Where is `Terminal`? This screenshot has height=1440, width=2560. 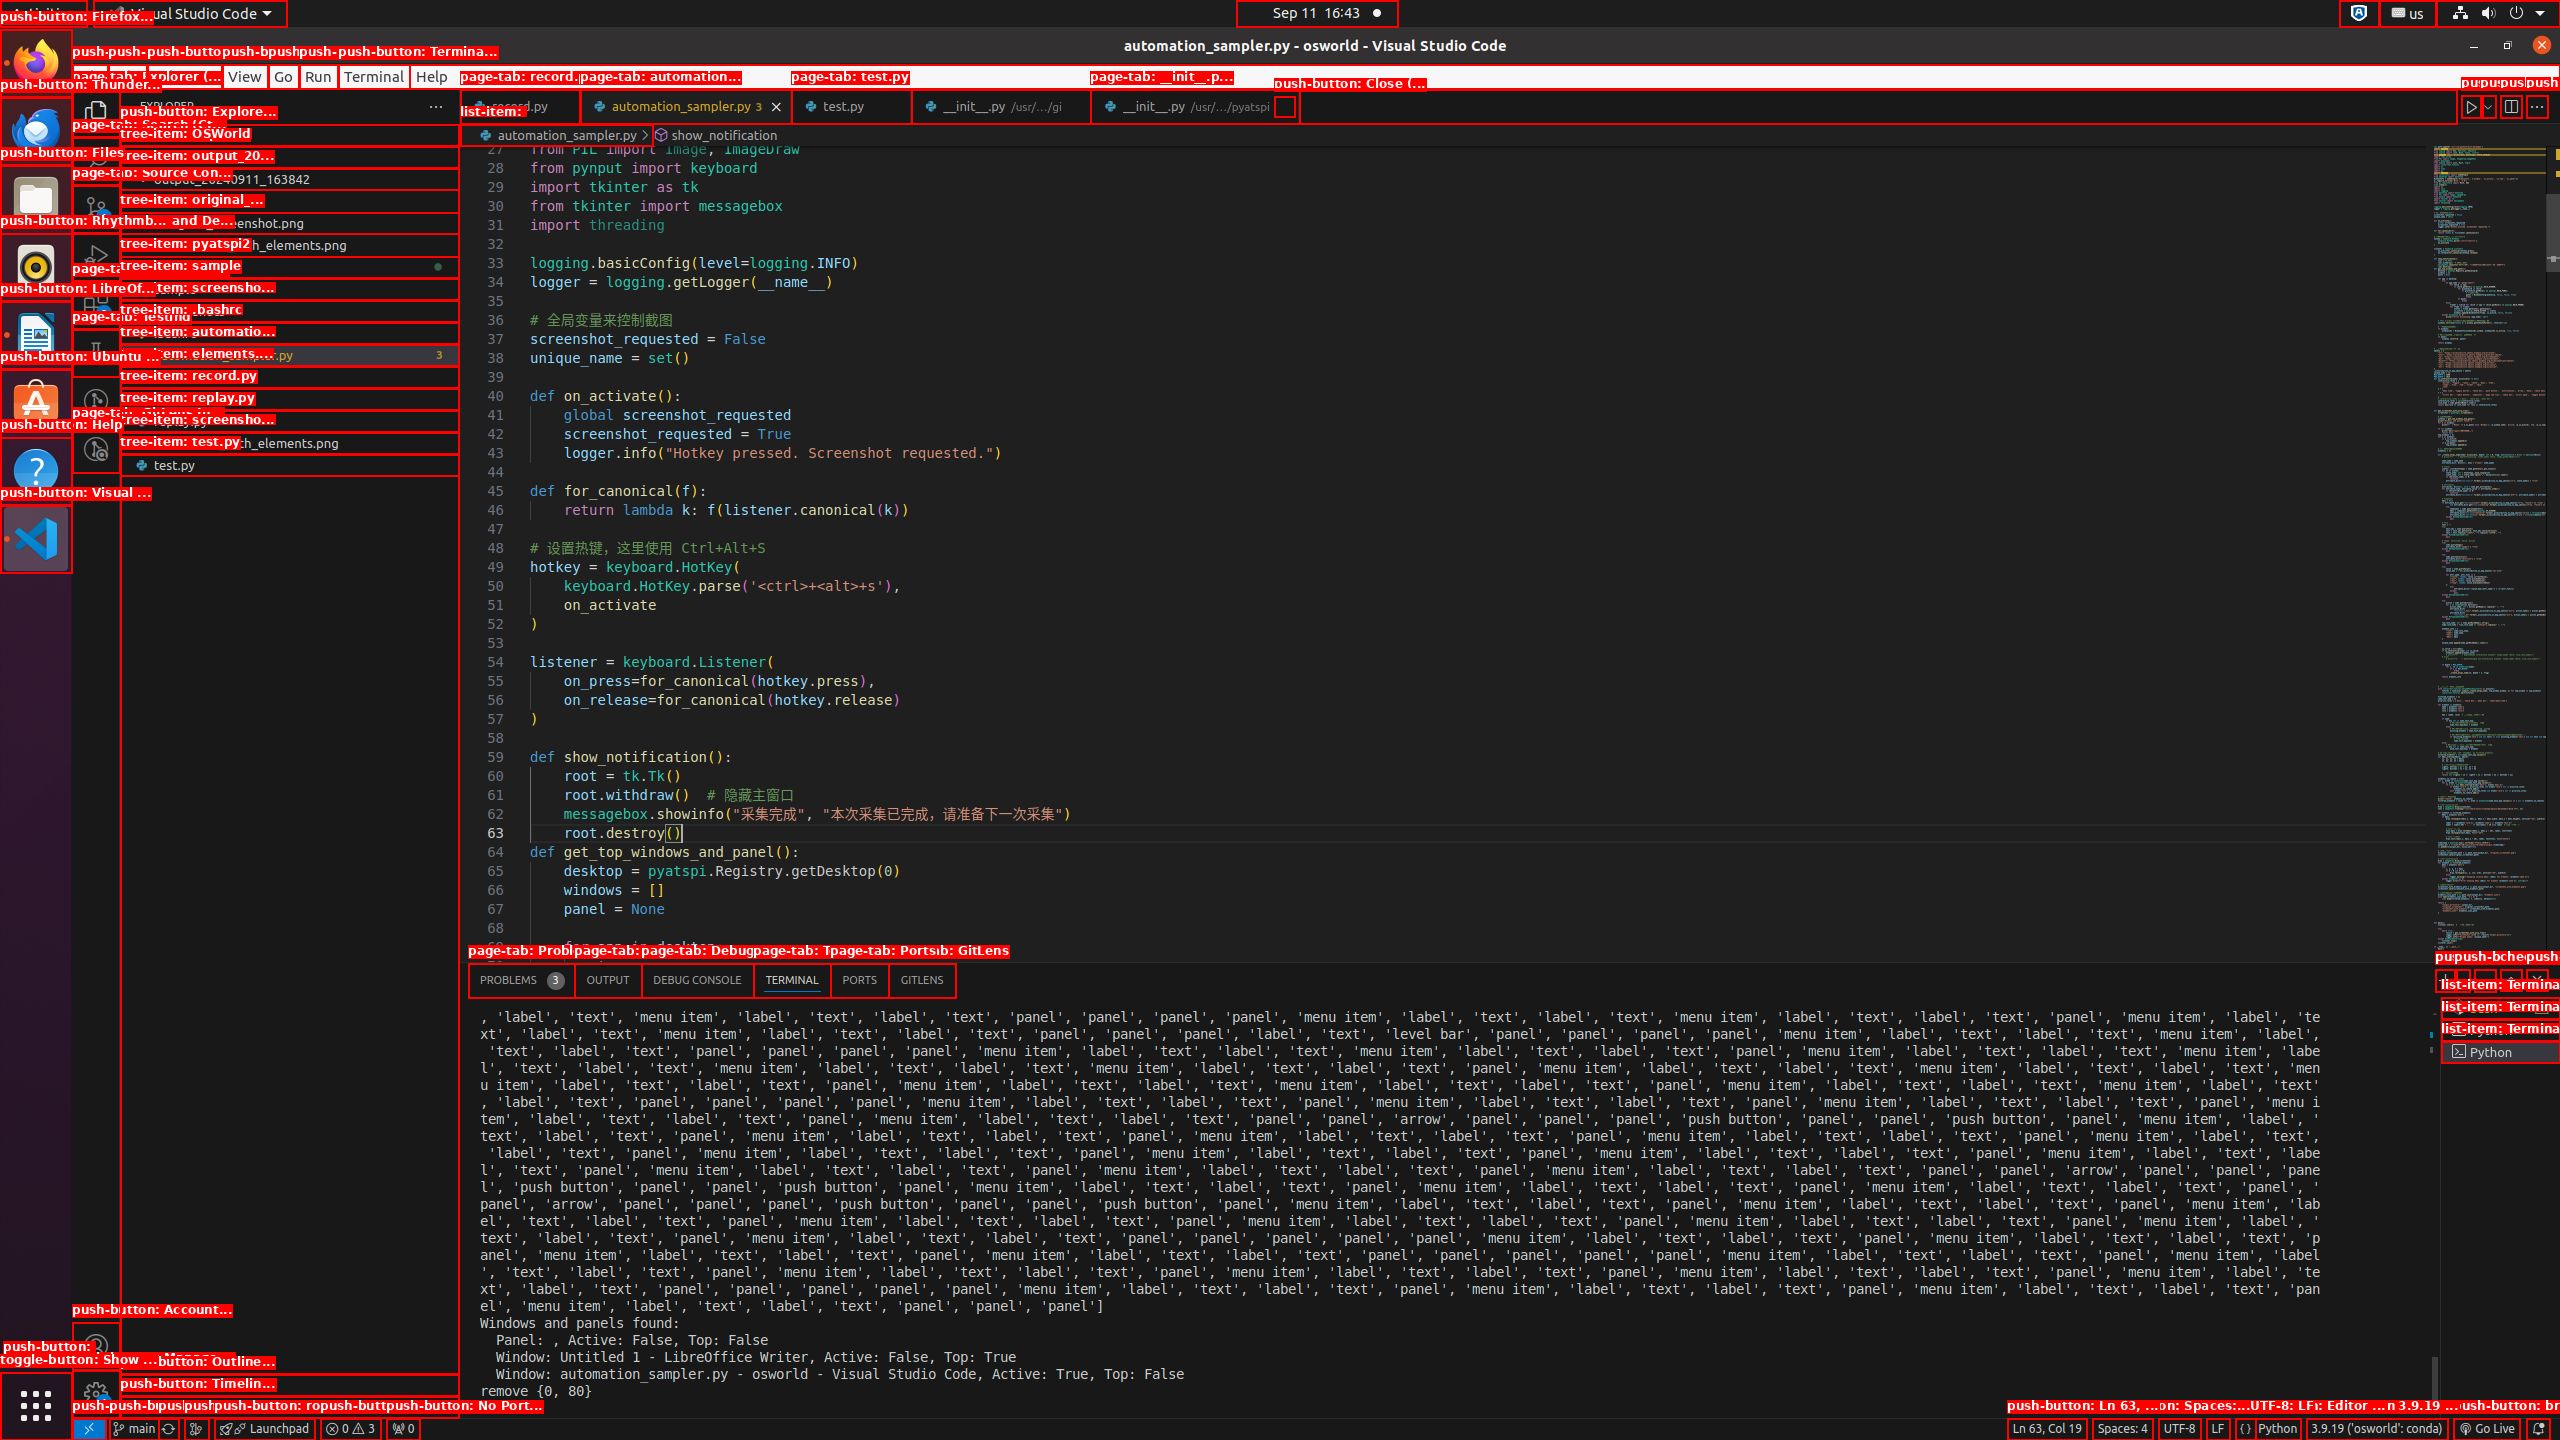
Terminal is located at coordinates (374, 76).